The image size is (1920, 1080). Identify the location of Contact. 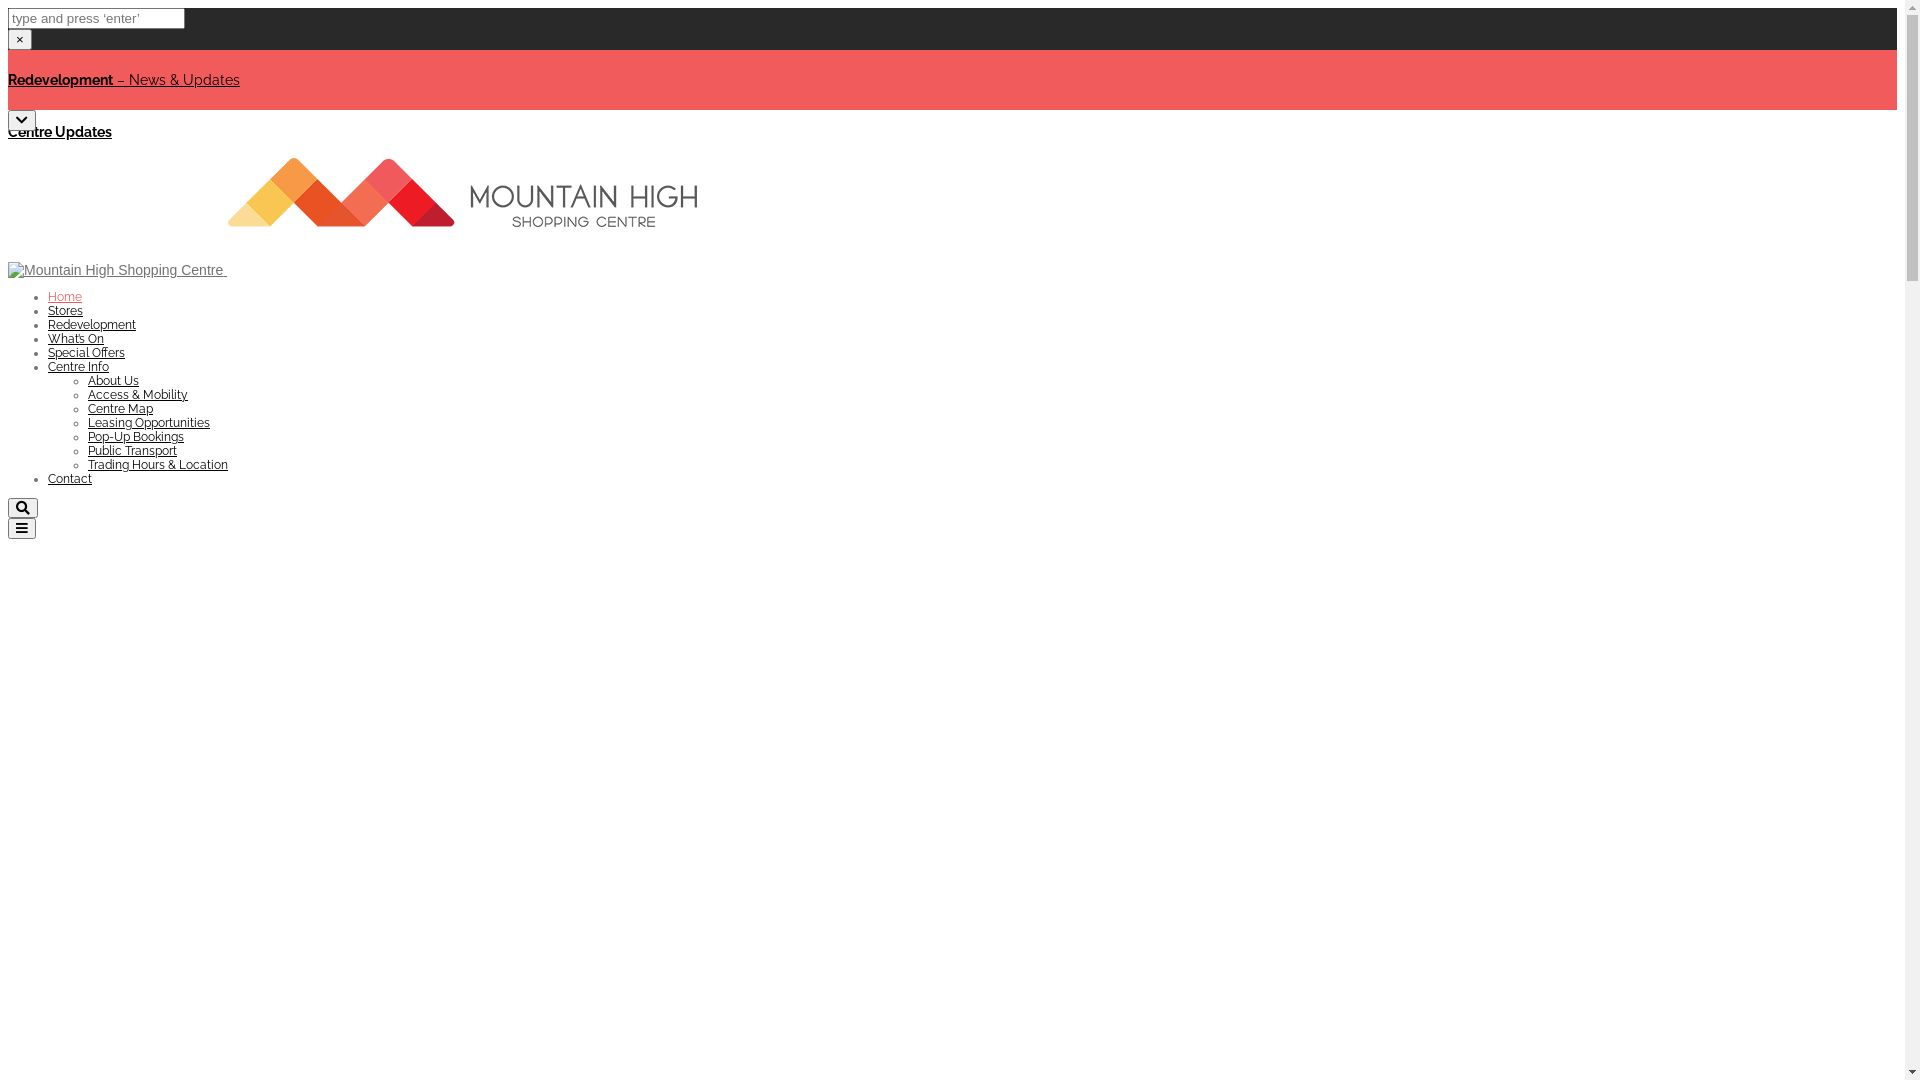
(70, 479).